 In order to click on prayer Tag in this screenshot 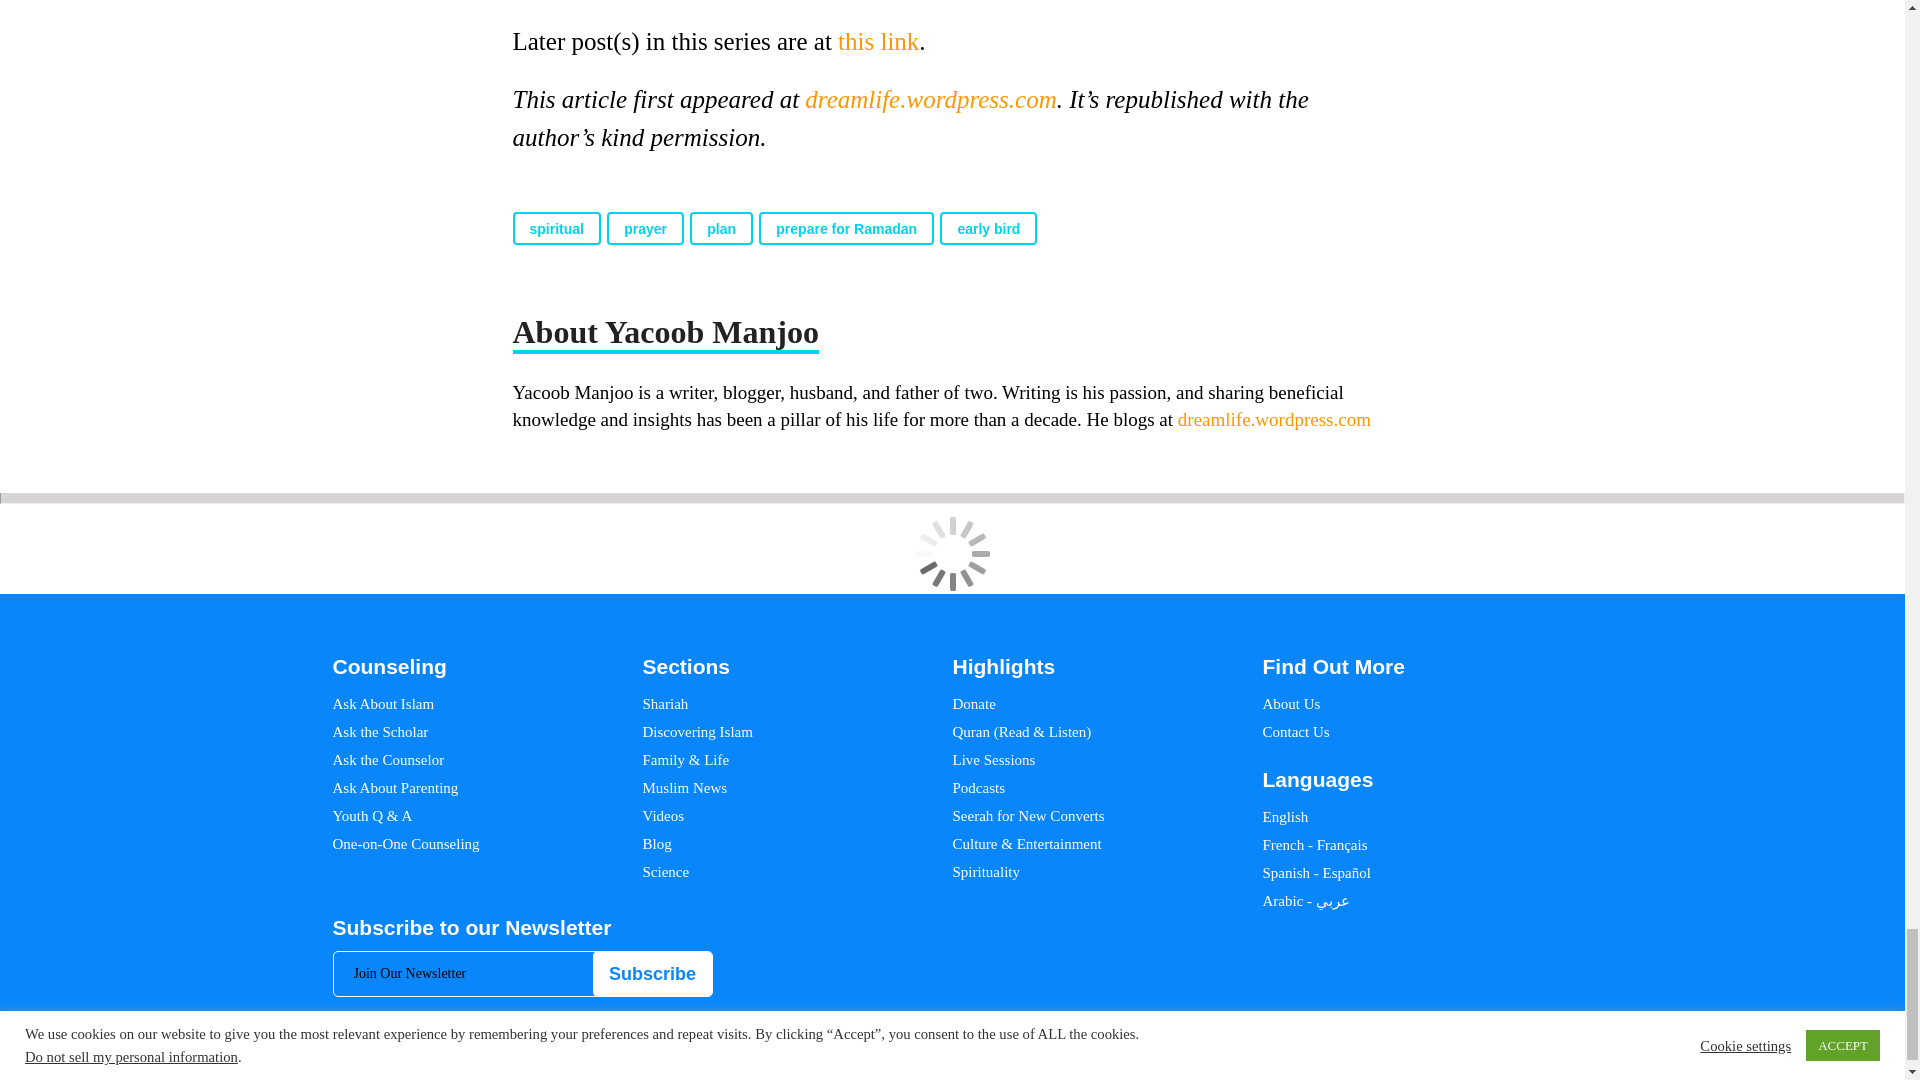, I will do `click(644, 228)`.